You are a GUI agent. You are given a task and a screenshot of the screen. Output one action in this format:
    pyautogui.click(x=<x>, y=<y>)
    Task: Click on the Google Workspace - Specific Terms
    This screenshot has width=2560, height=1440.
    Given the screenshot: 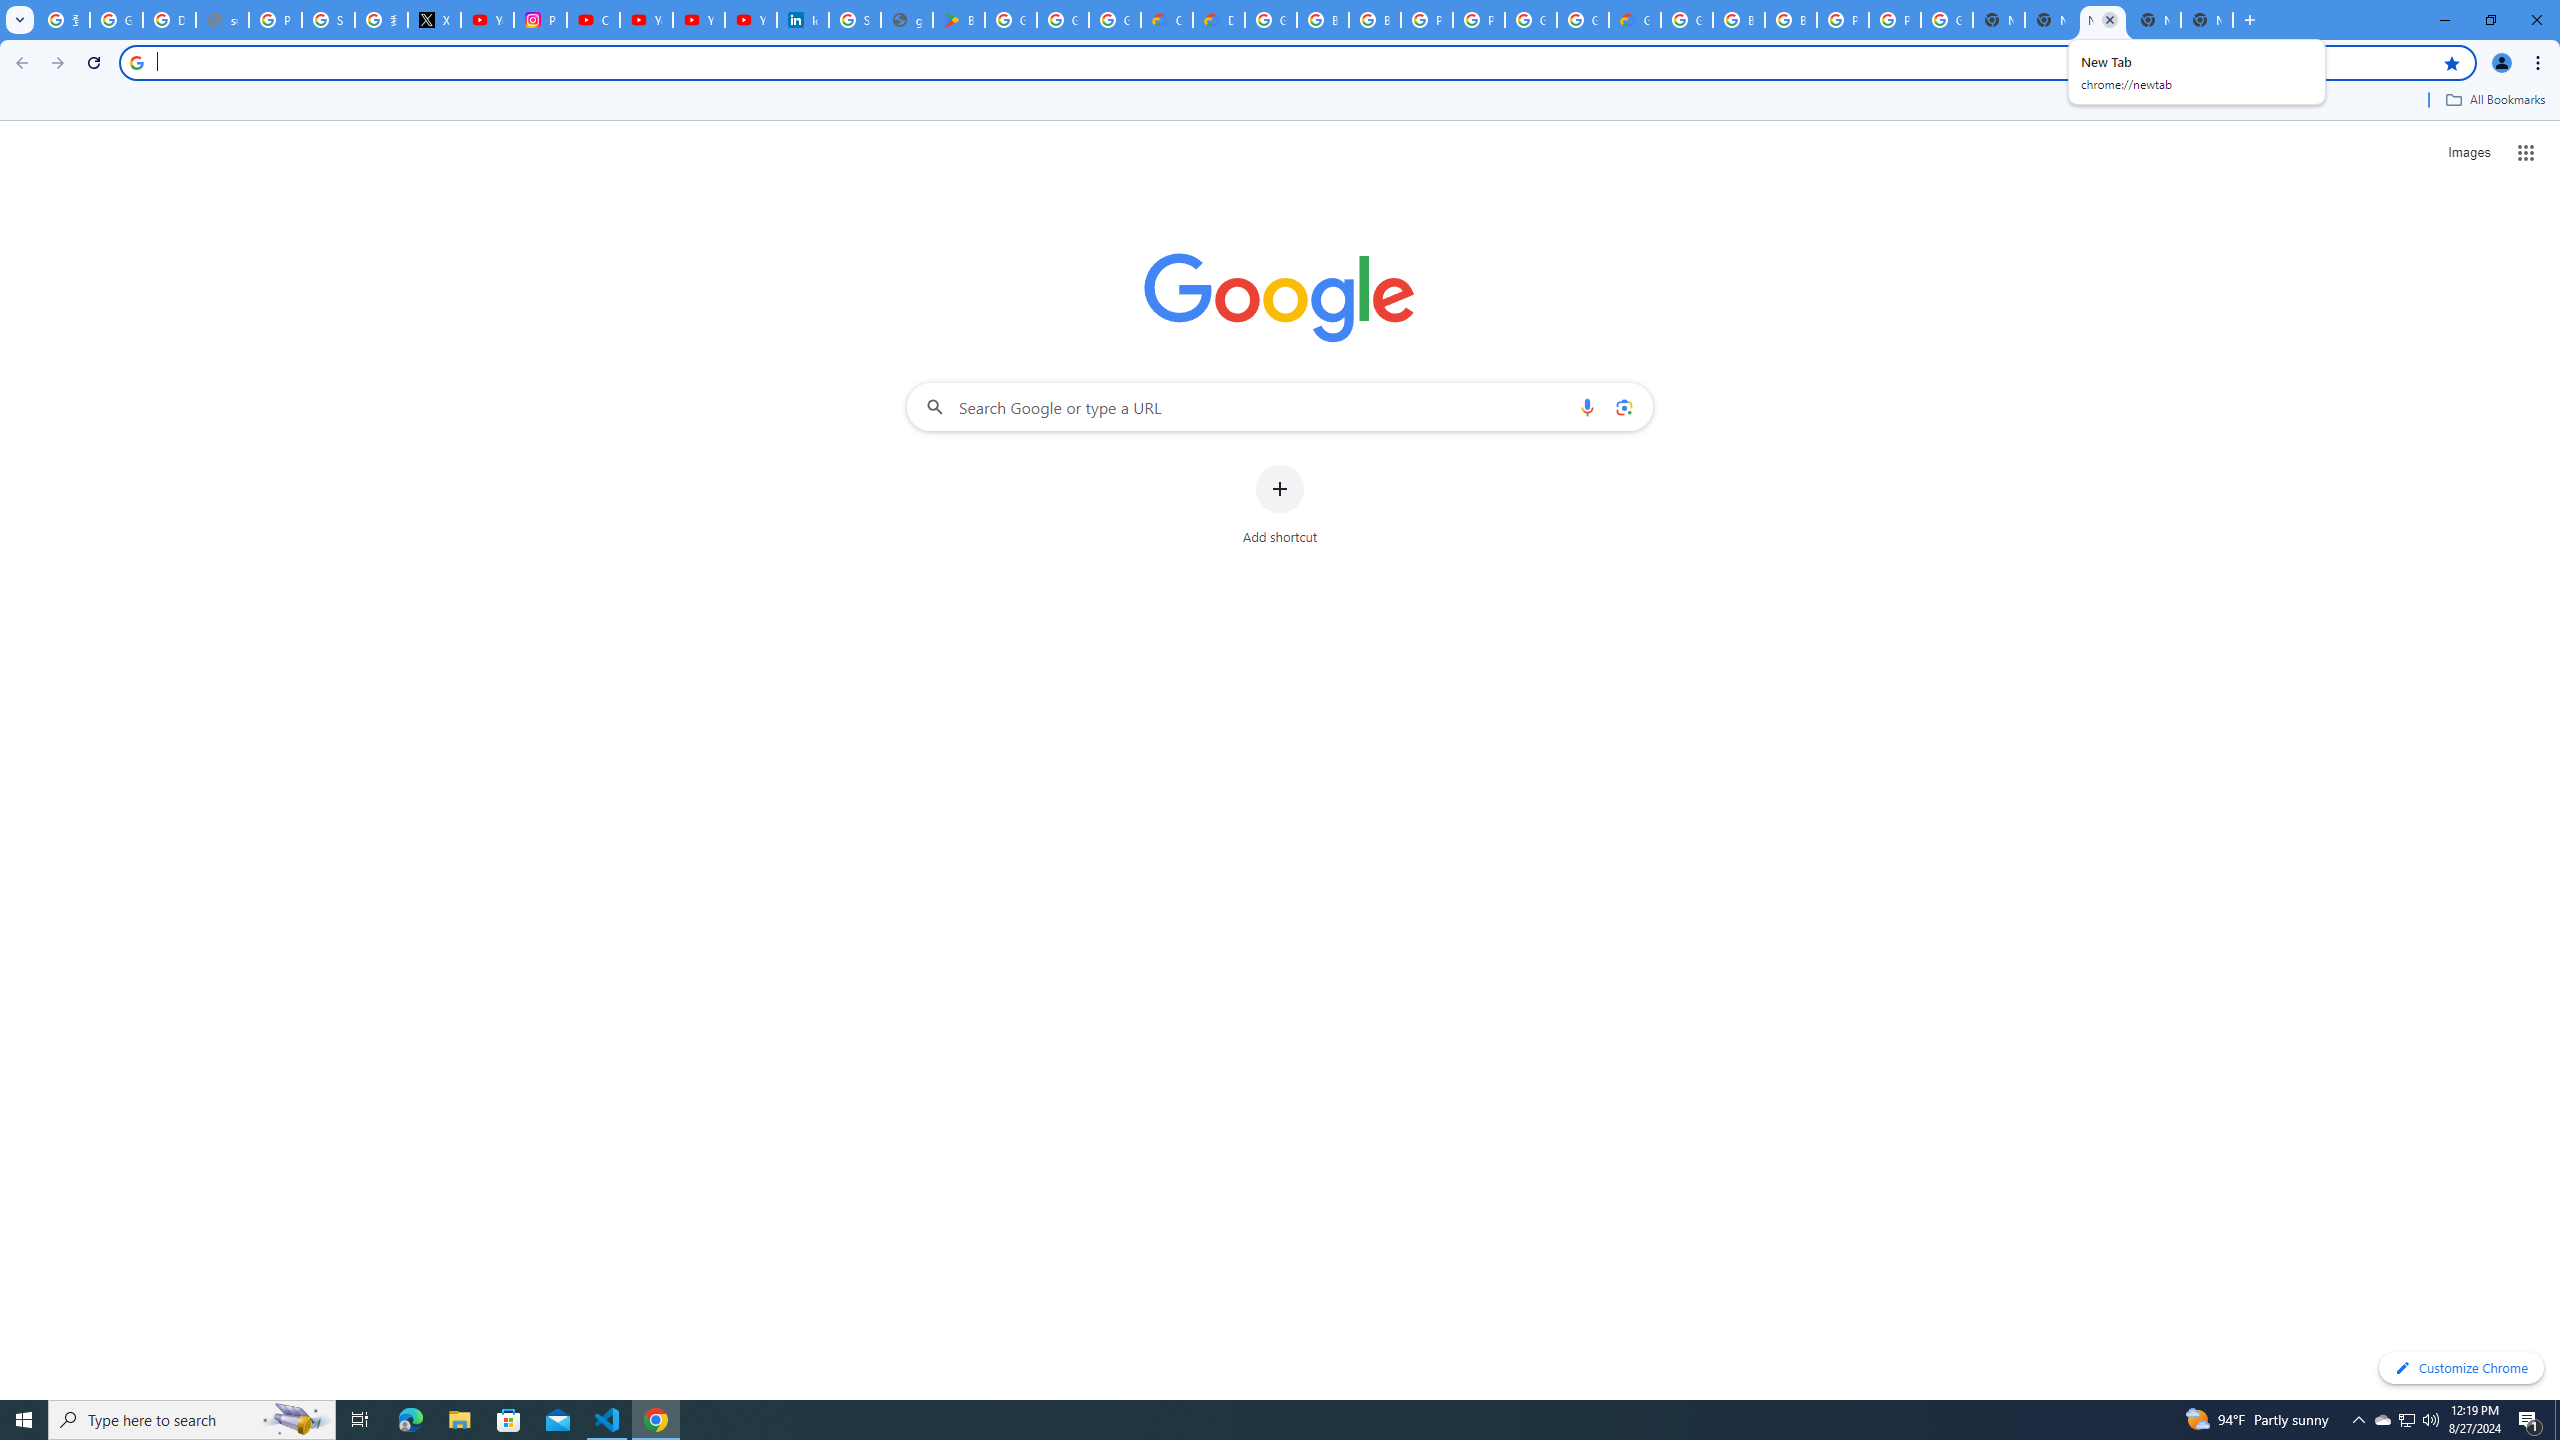 What is the action you would take?
    pyautogui.click(x=1114, y=20)
    